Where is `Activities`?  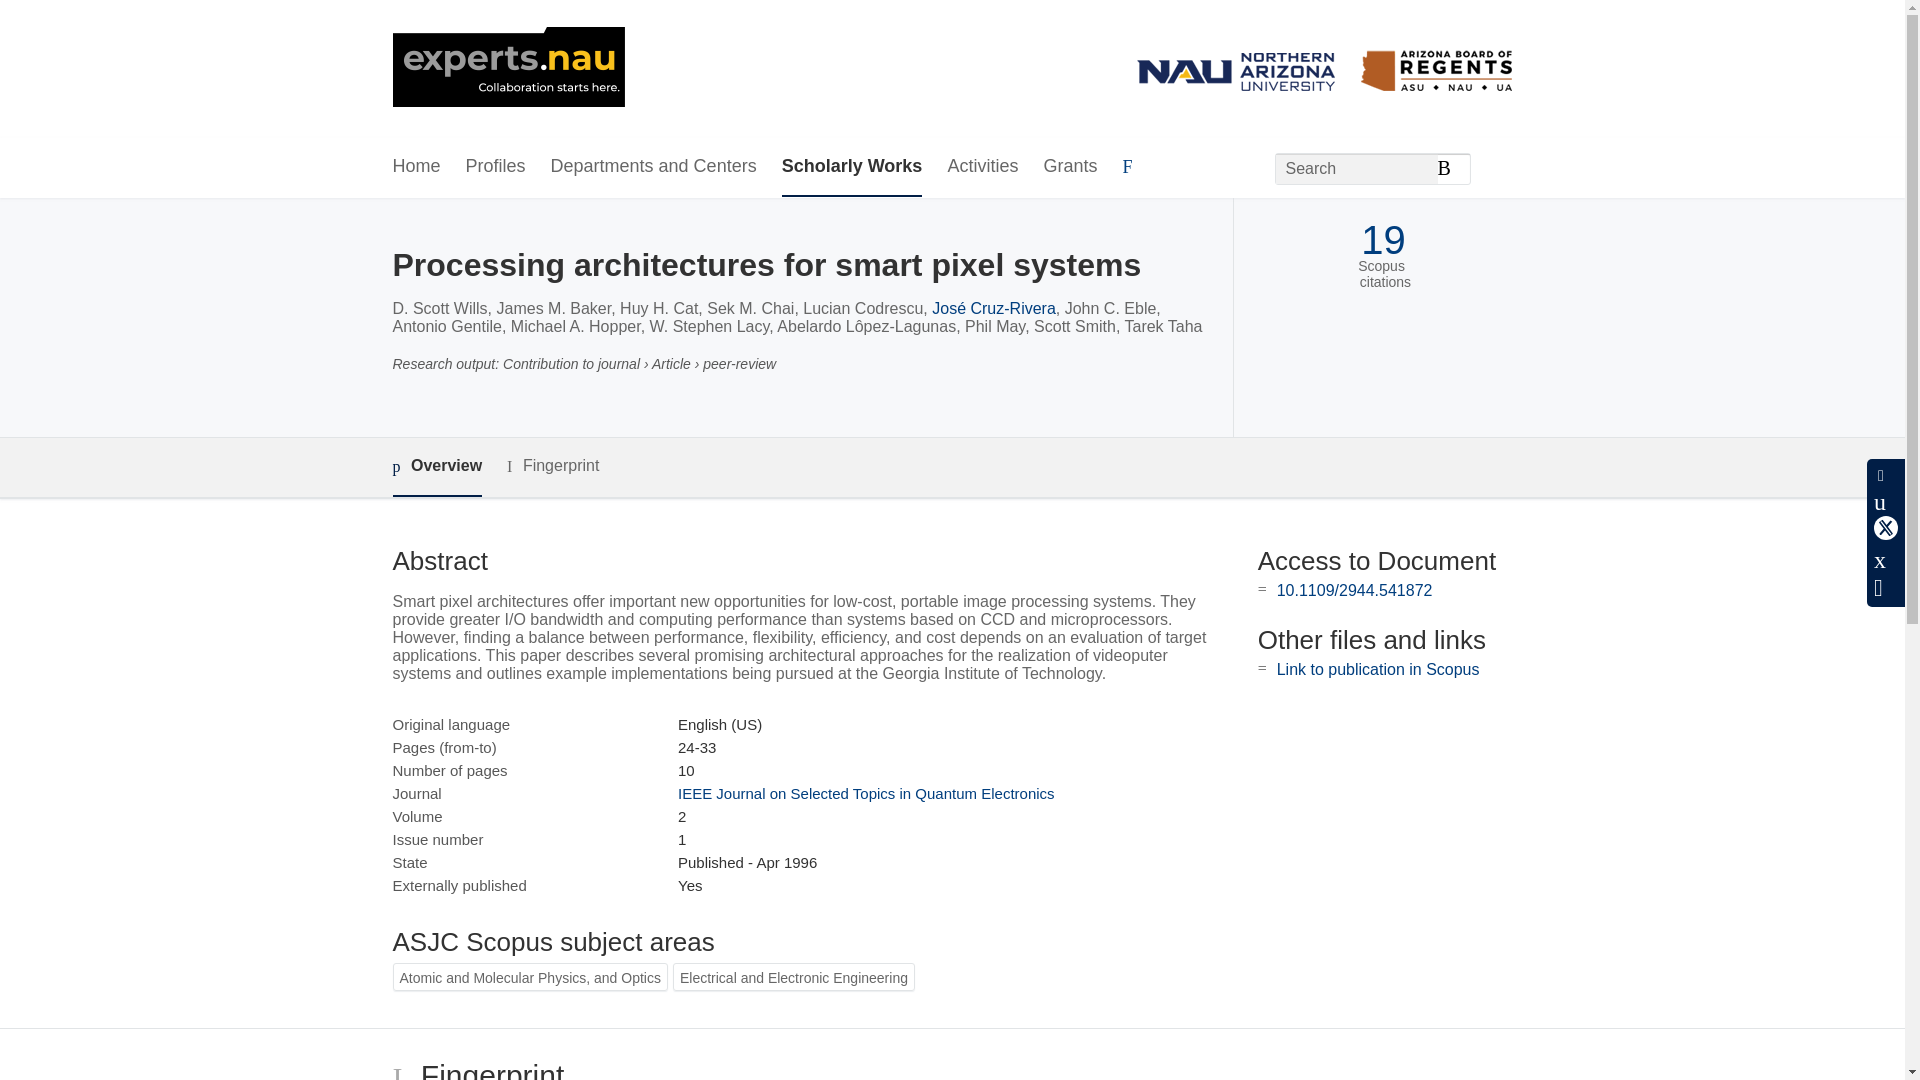 Activities is located at coordinates (982, 167).